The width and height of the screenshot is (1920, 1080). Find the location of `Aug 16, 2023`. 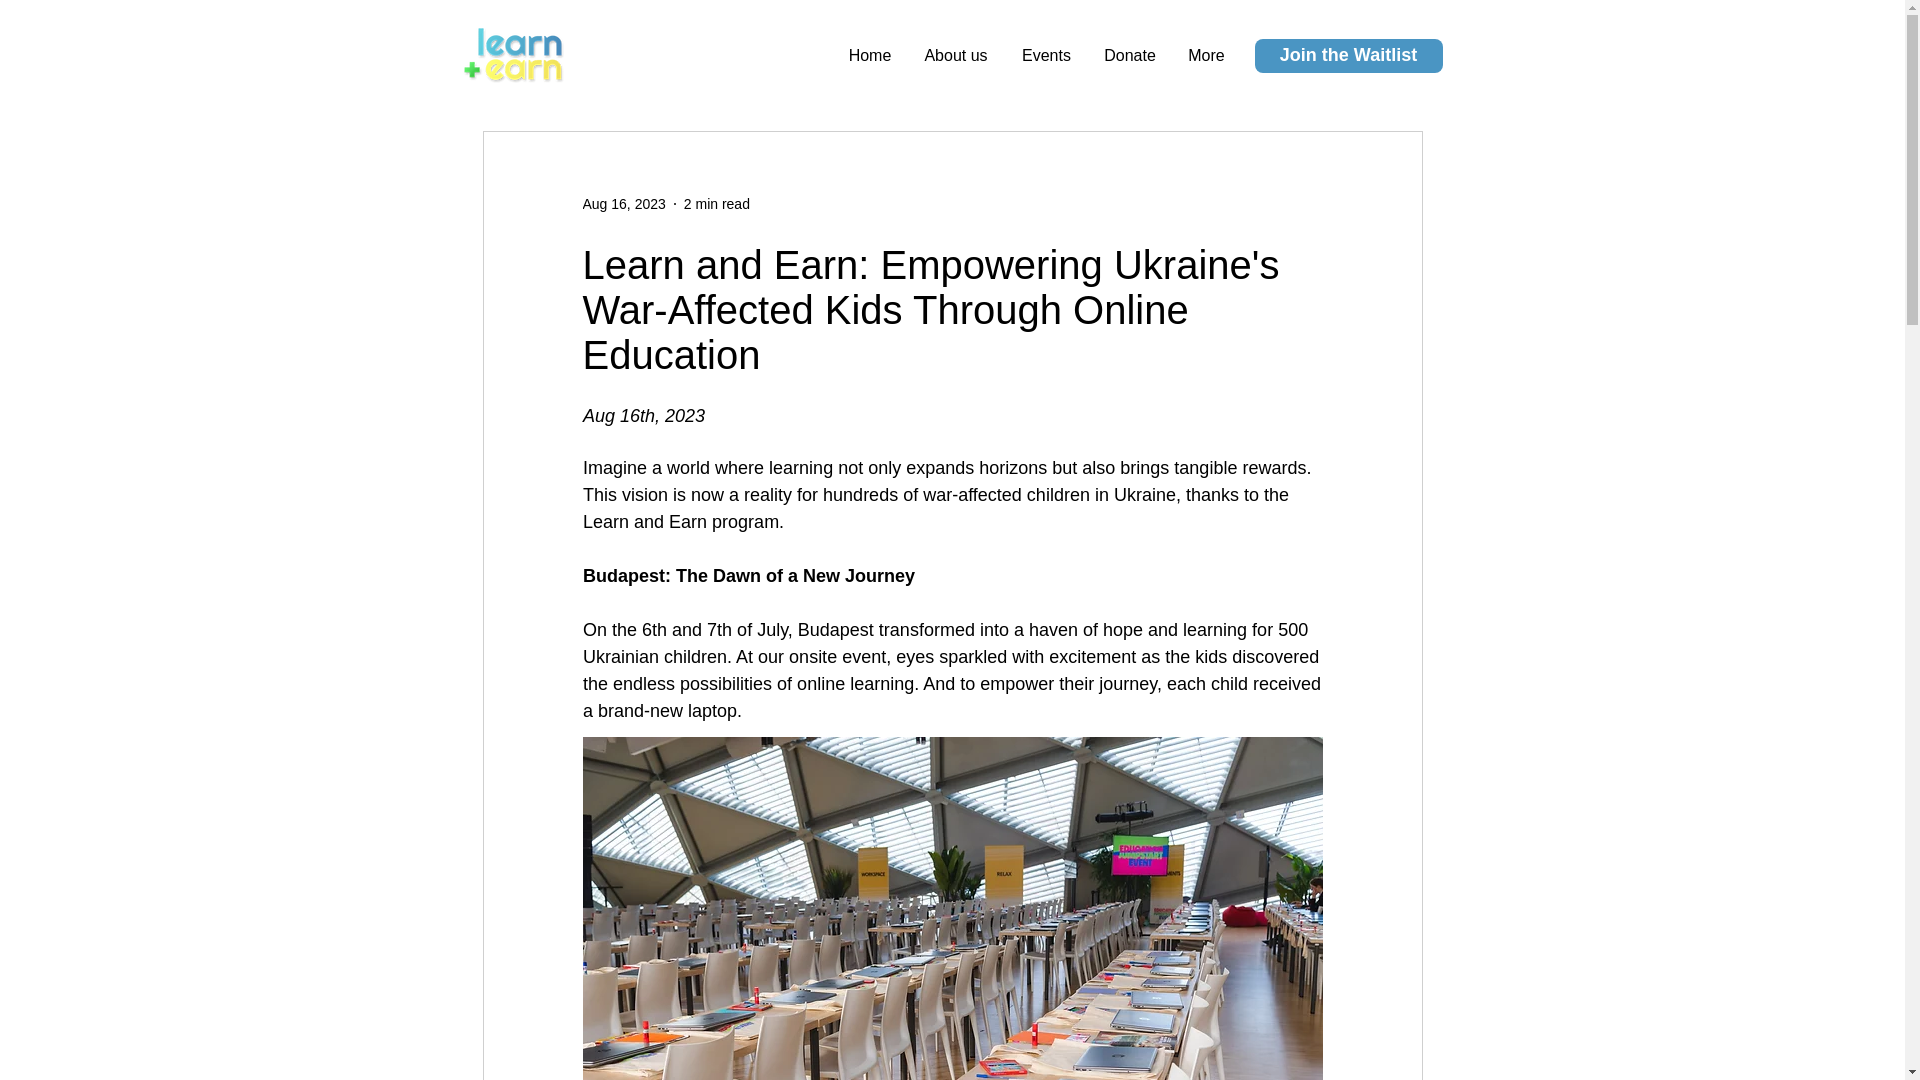

Aug 16, 2023 is located at coordinates (622, 203).